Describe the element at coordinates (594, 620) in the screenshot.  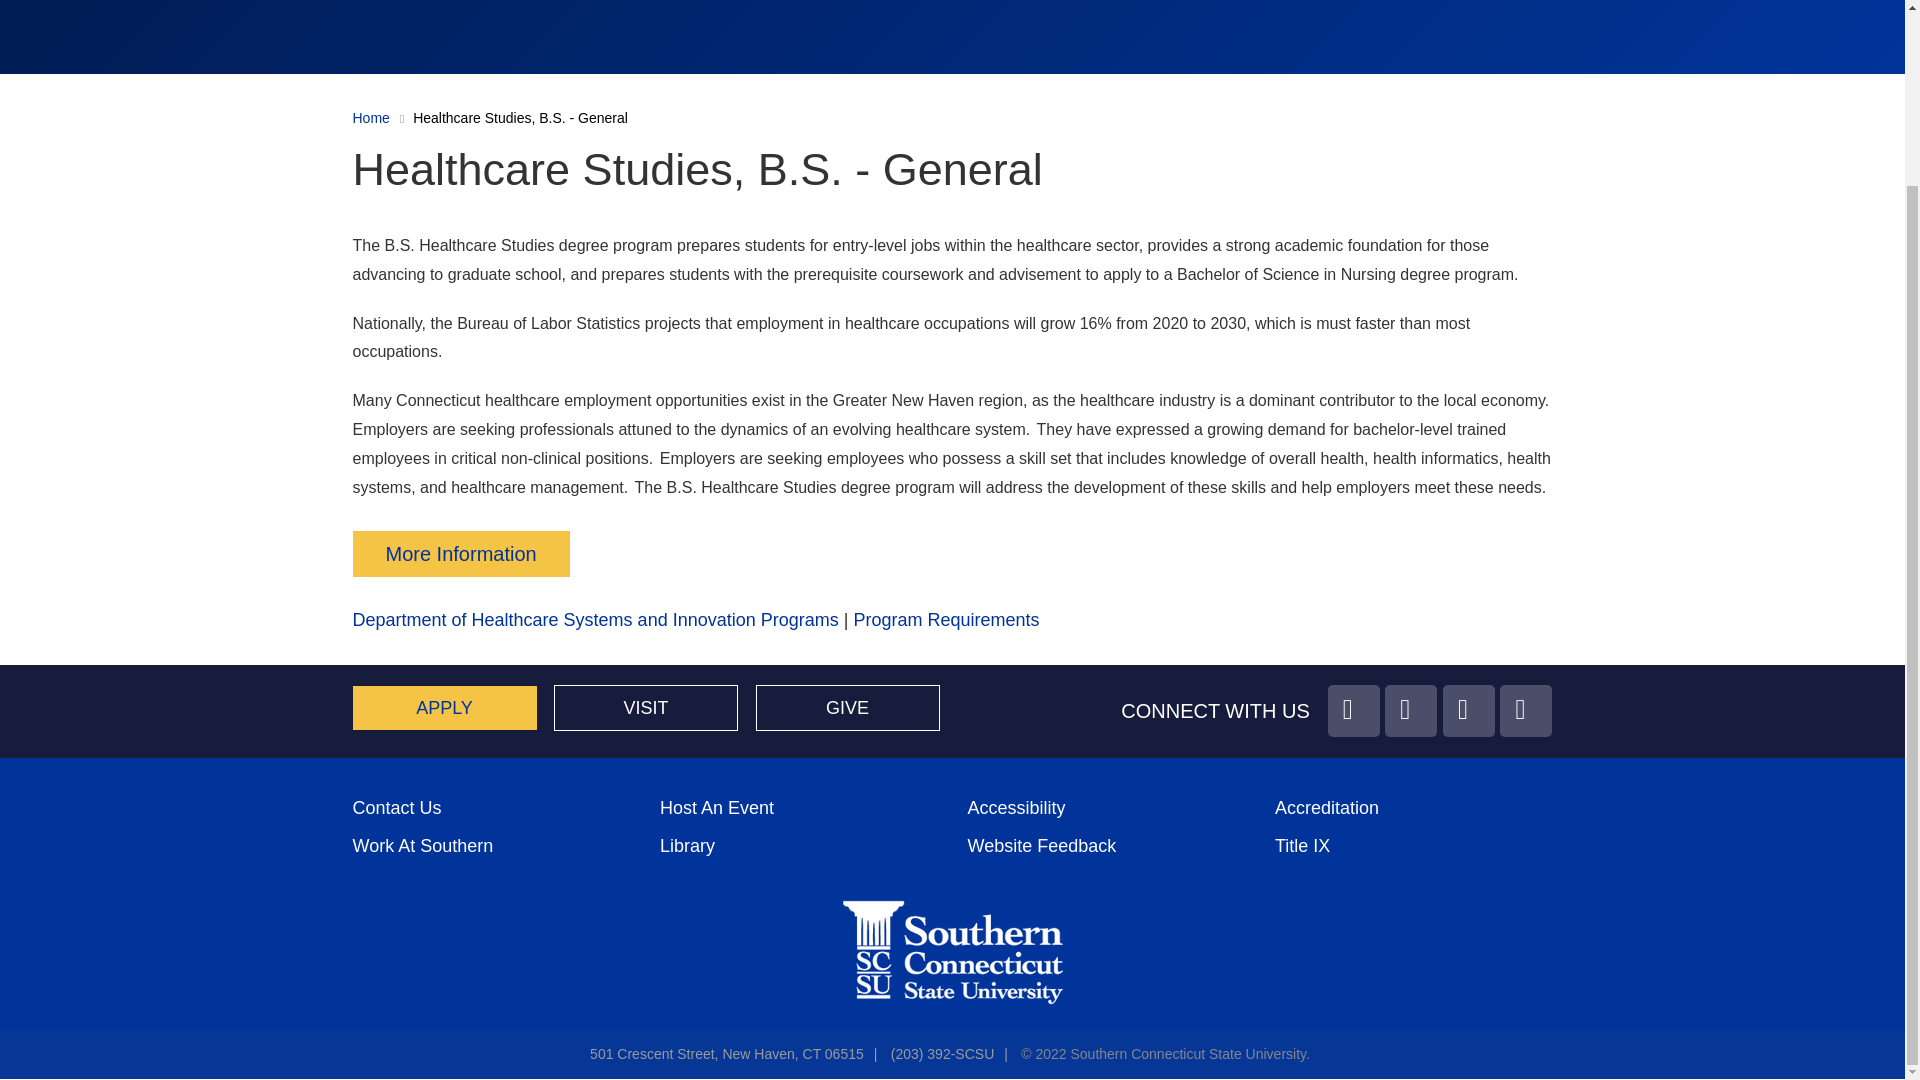
I see `Department of Healthcare Systems and Innovation Programs` at that location.